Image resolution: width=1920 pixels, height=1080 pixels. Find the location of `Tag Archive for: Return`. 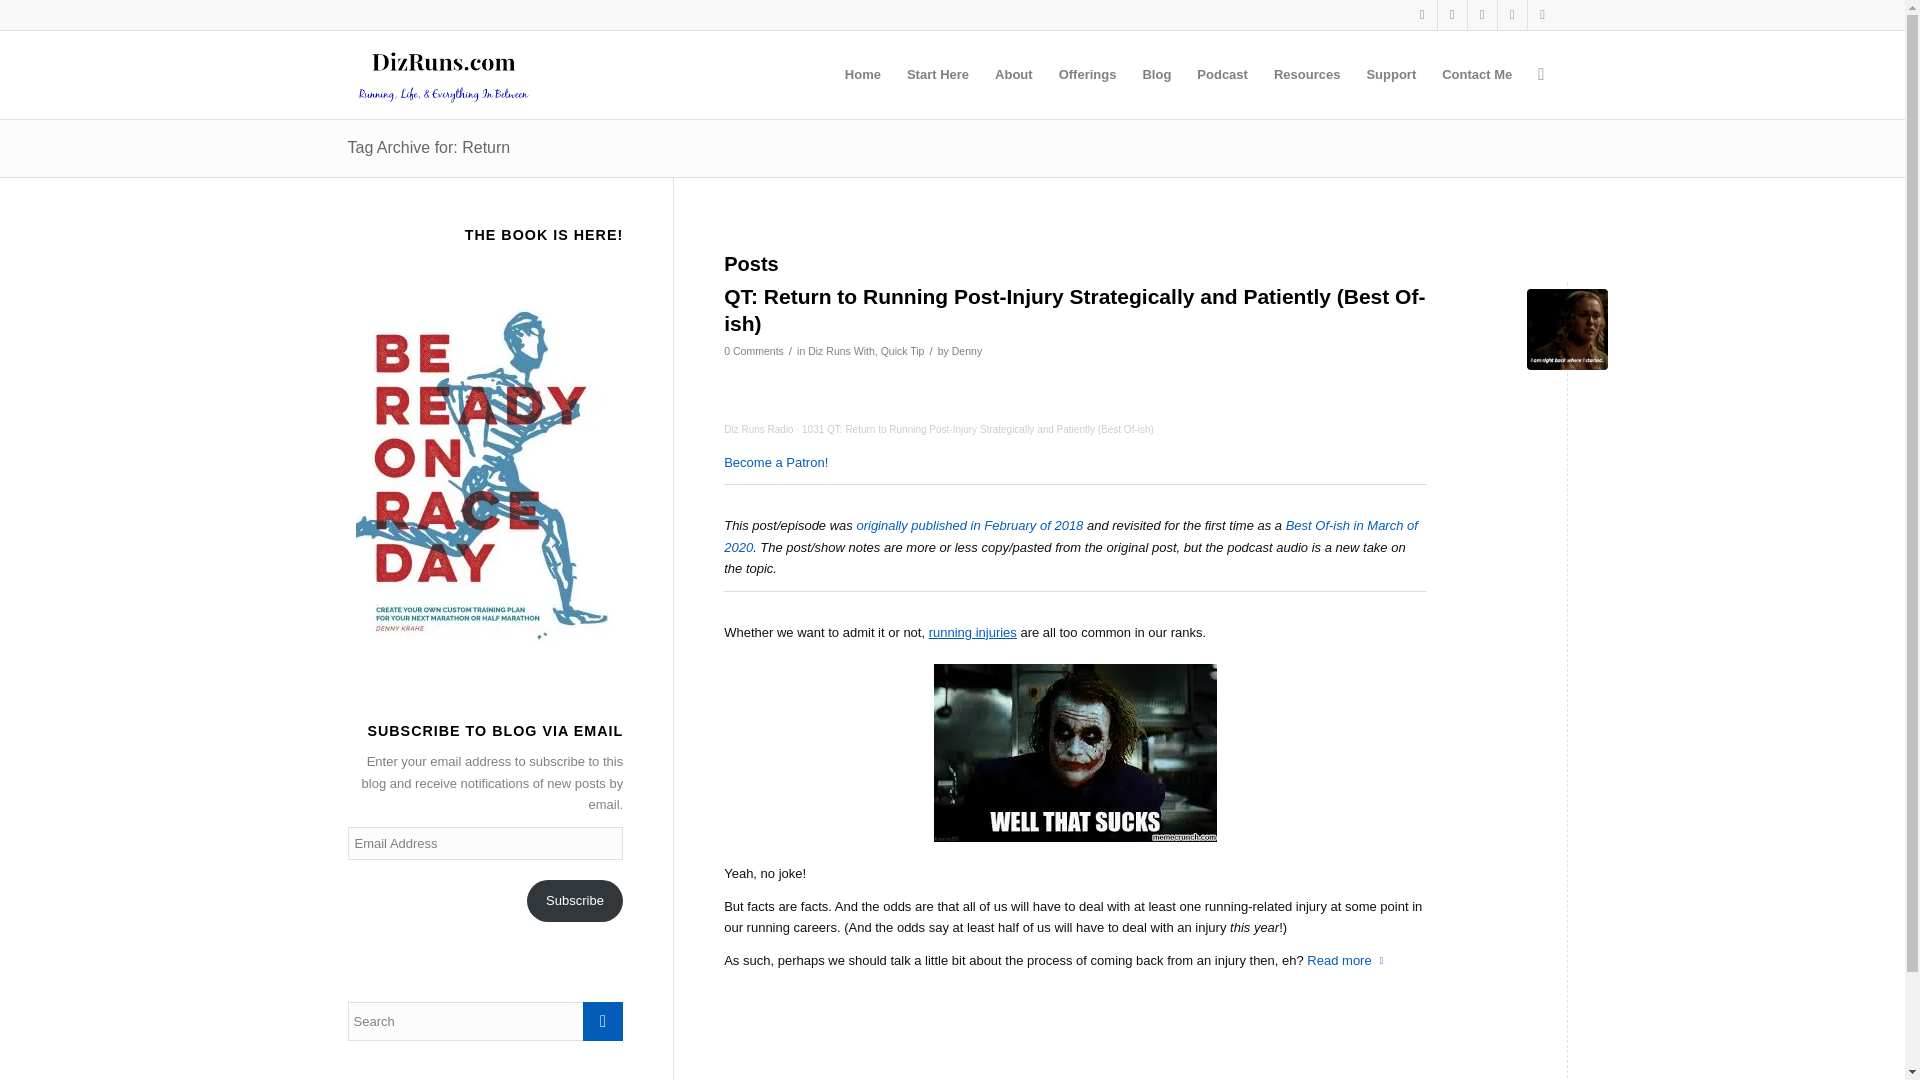

Tag Archive for: Return is located at coordinates (428, 147).